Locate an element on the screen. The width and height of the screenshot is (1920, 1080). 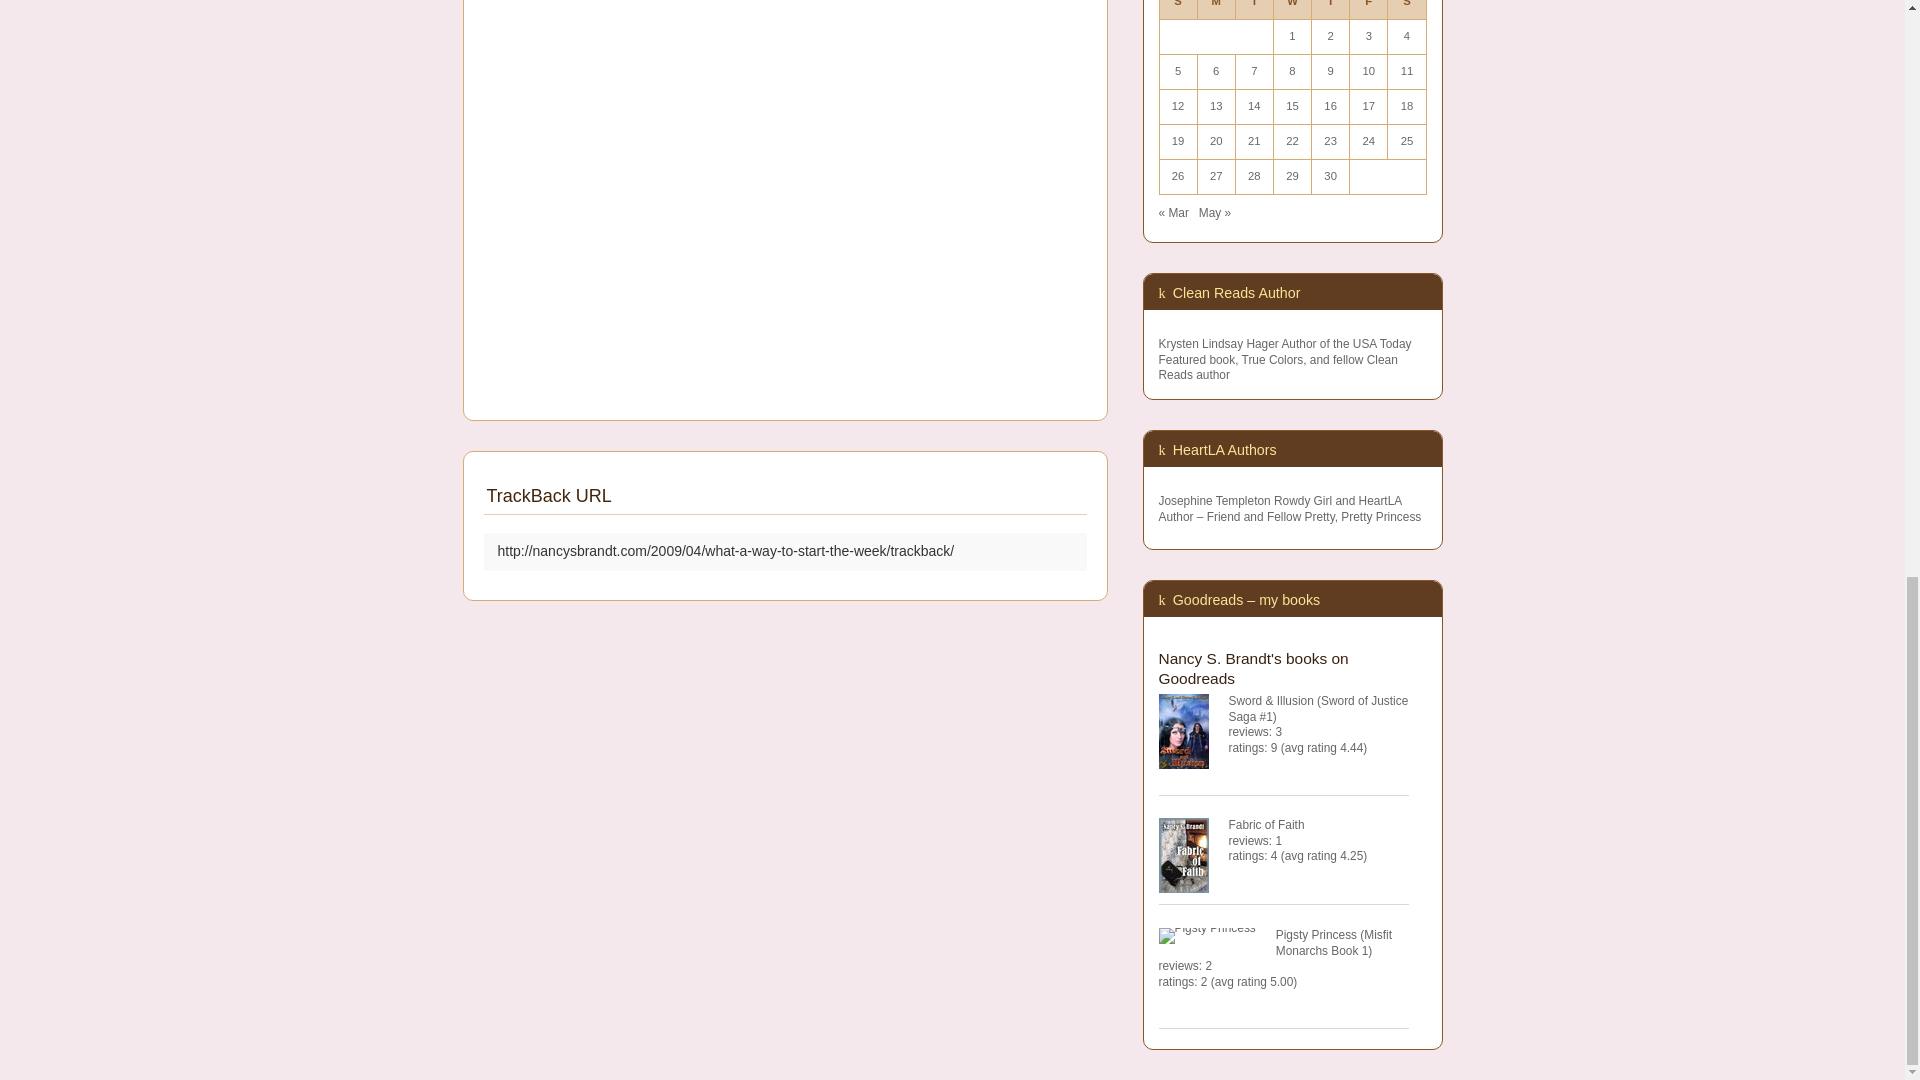
Tuesday is located at coordinates (1253, 10).